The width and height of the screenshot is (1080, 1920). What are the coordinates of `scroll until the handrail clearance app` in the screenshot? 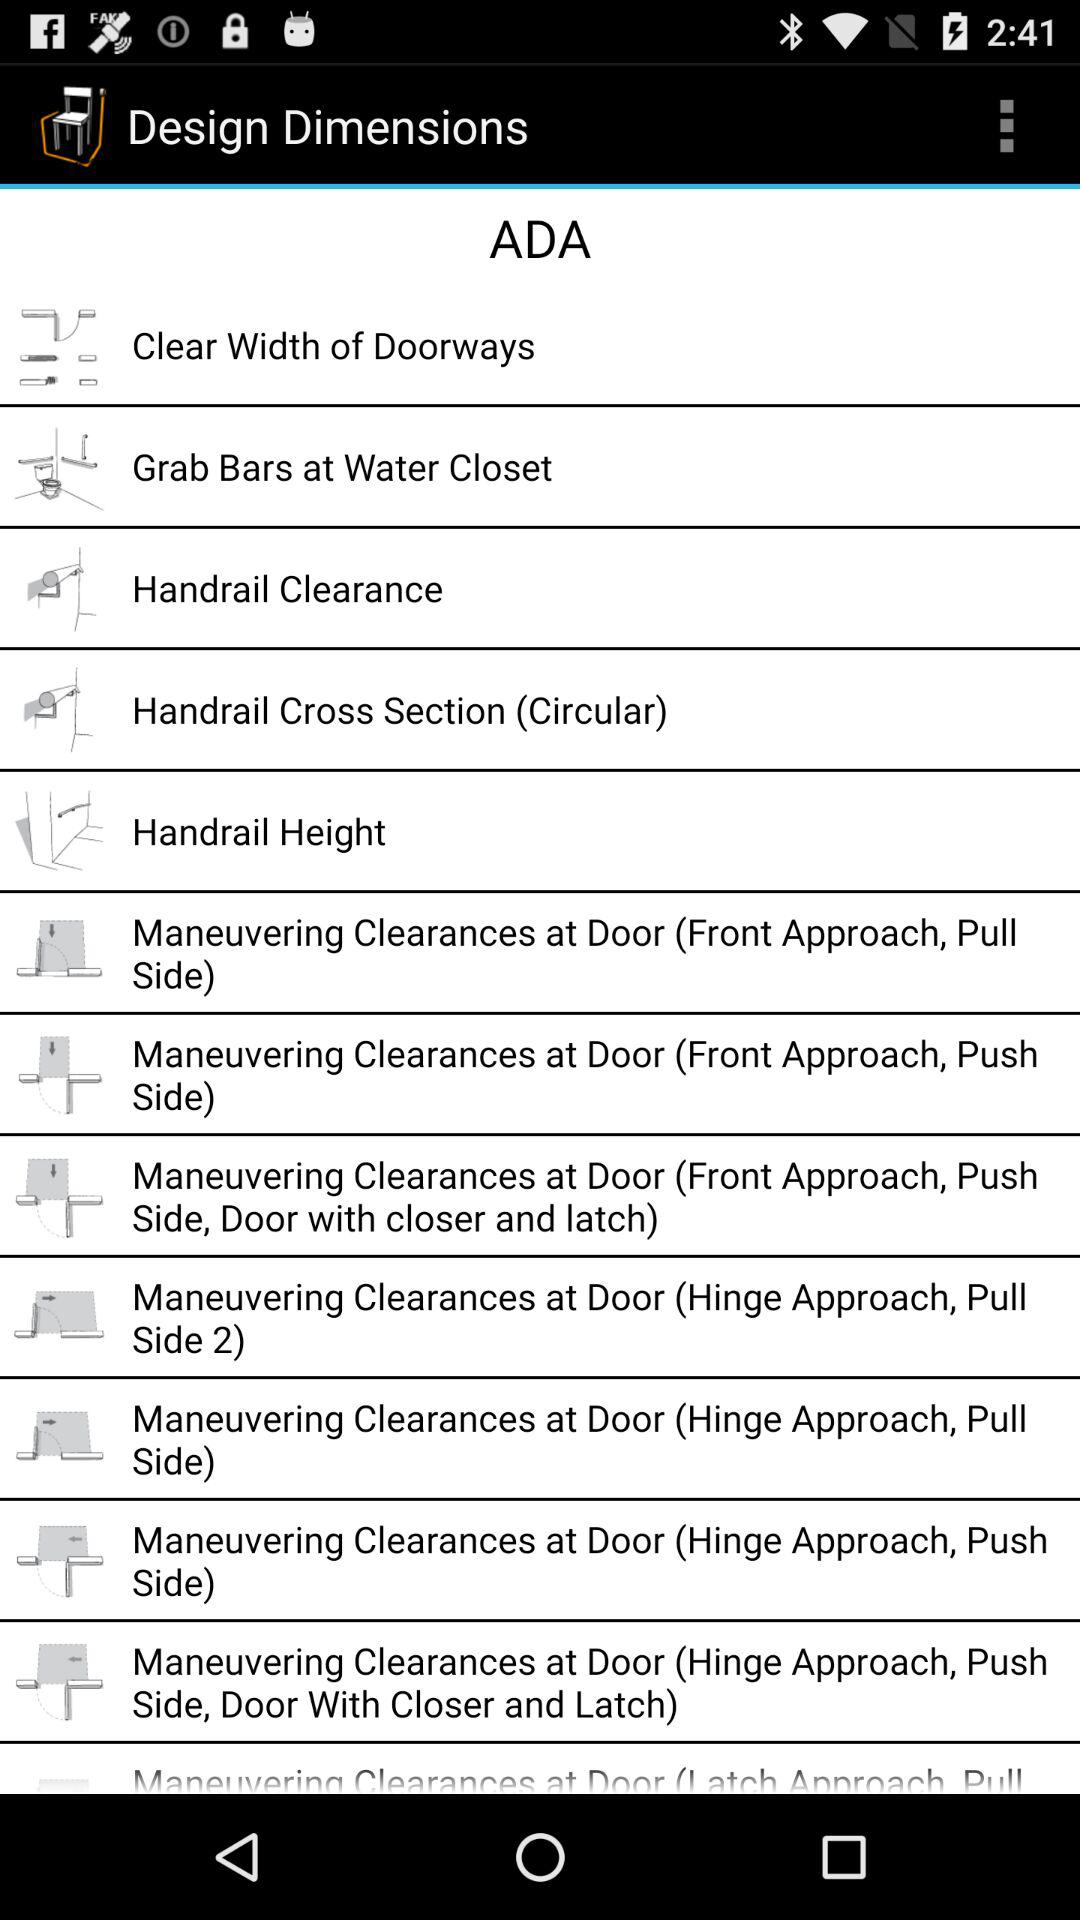 It's located at (599, 588).